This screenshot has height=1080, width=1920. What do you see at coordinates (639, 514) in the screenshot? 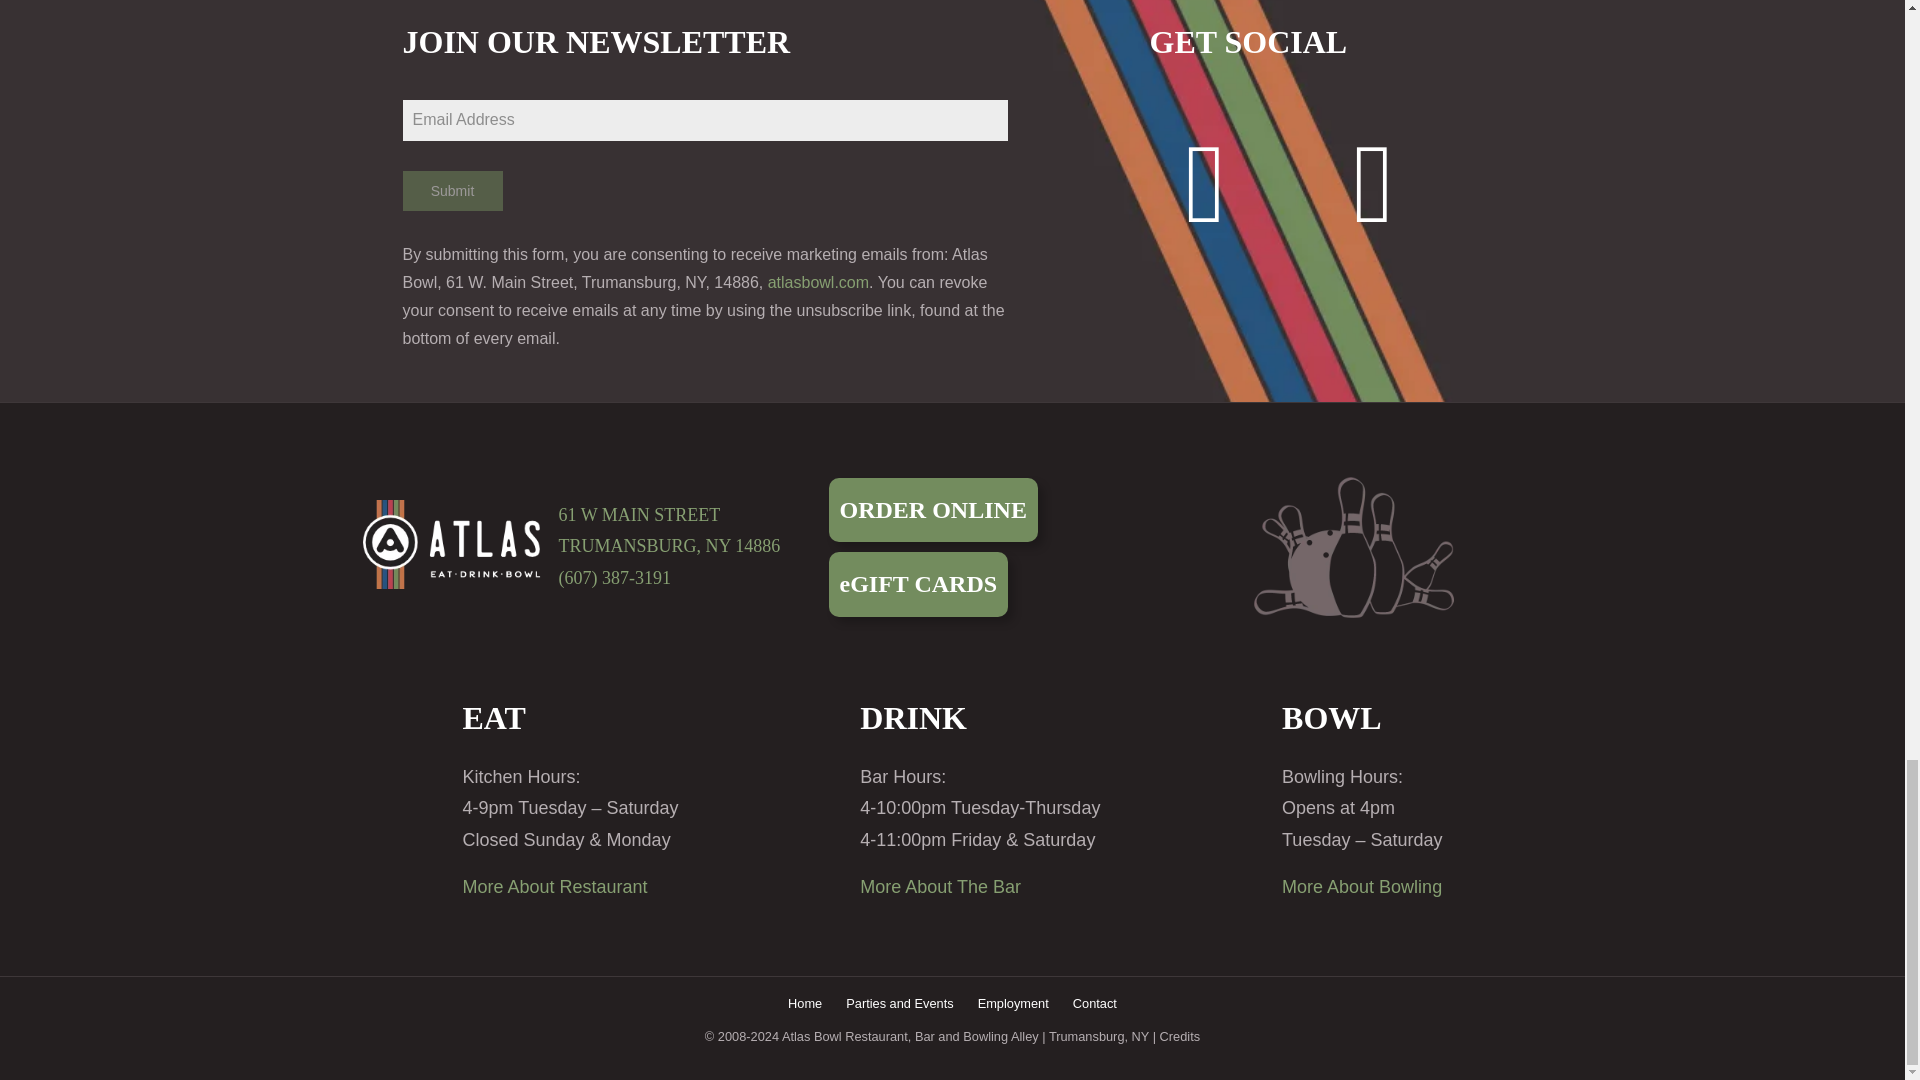
I see `61 W MAIN STREET` at bounding box center [639, 514].